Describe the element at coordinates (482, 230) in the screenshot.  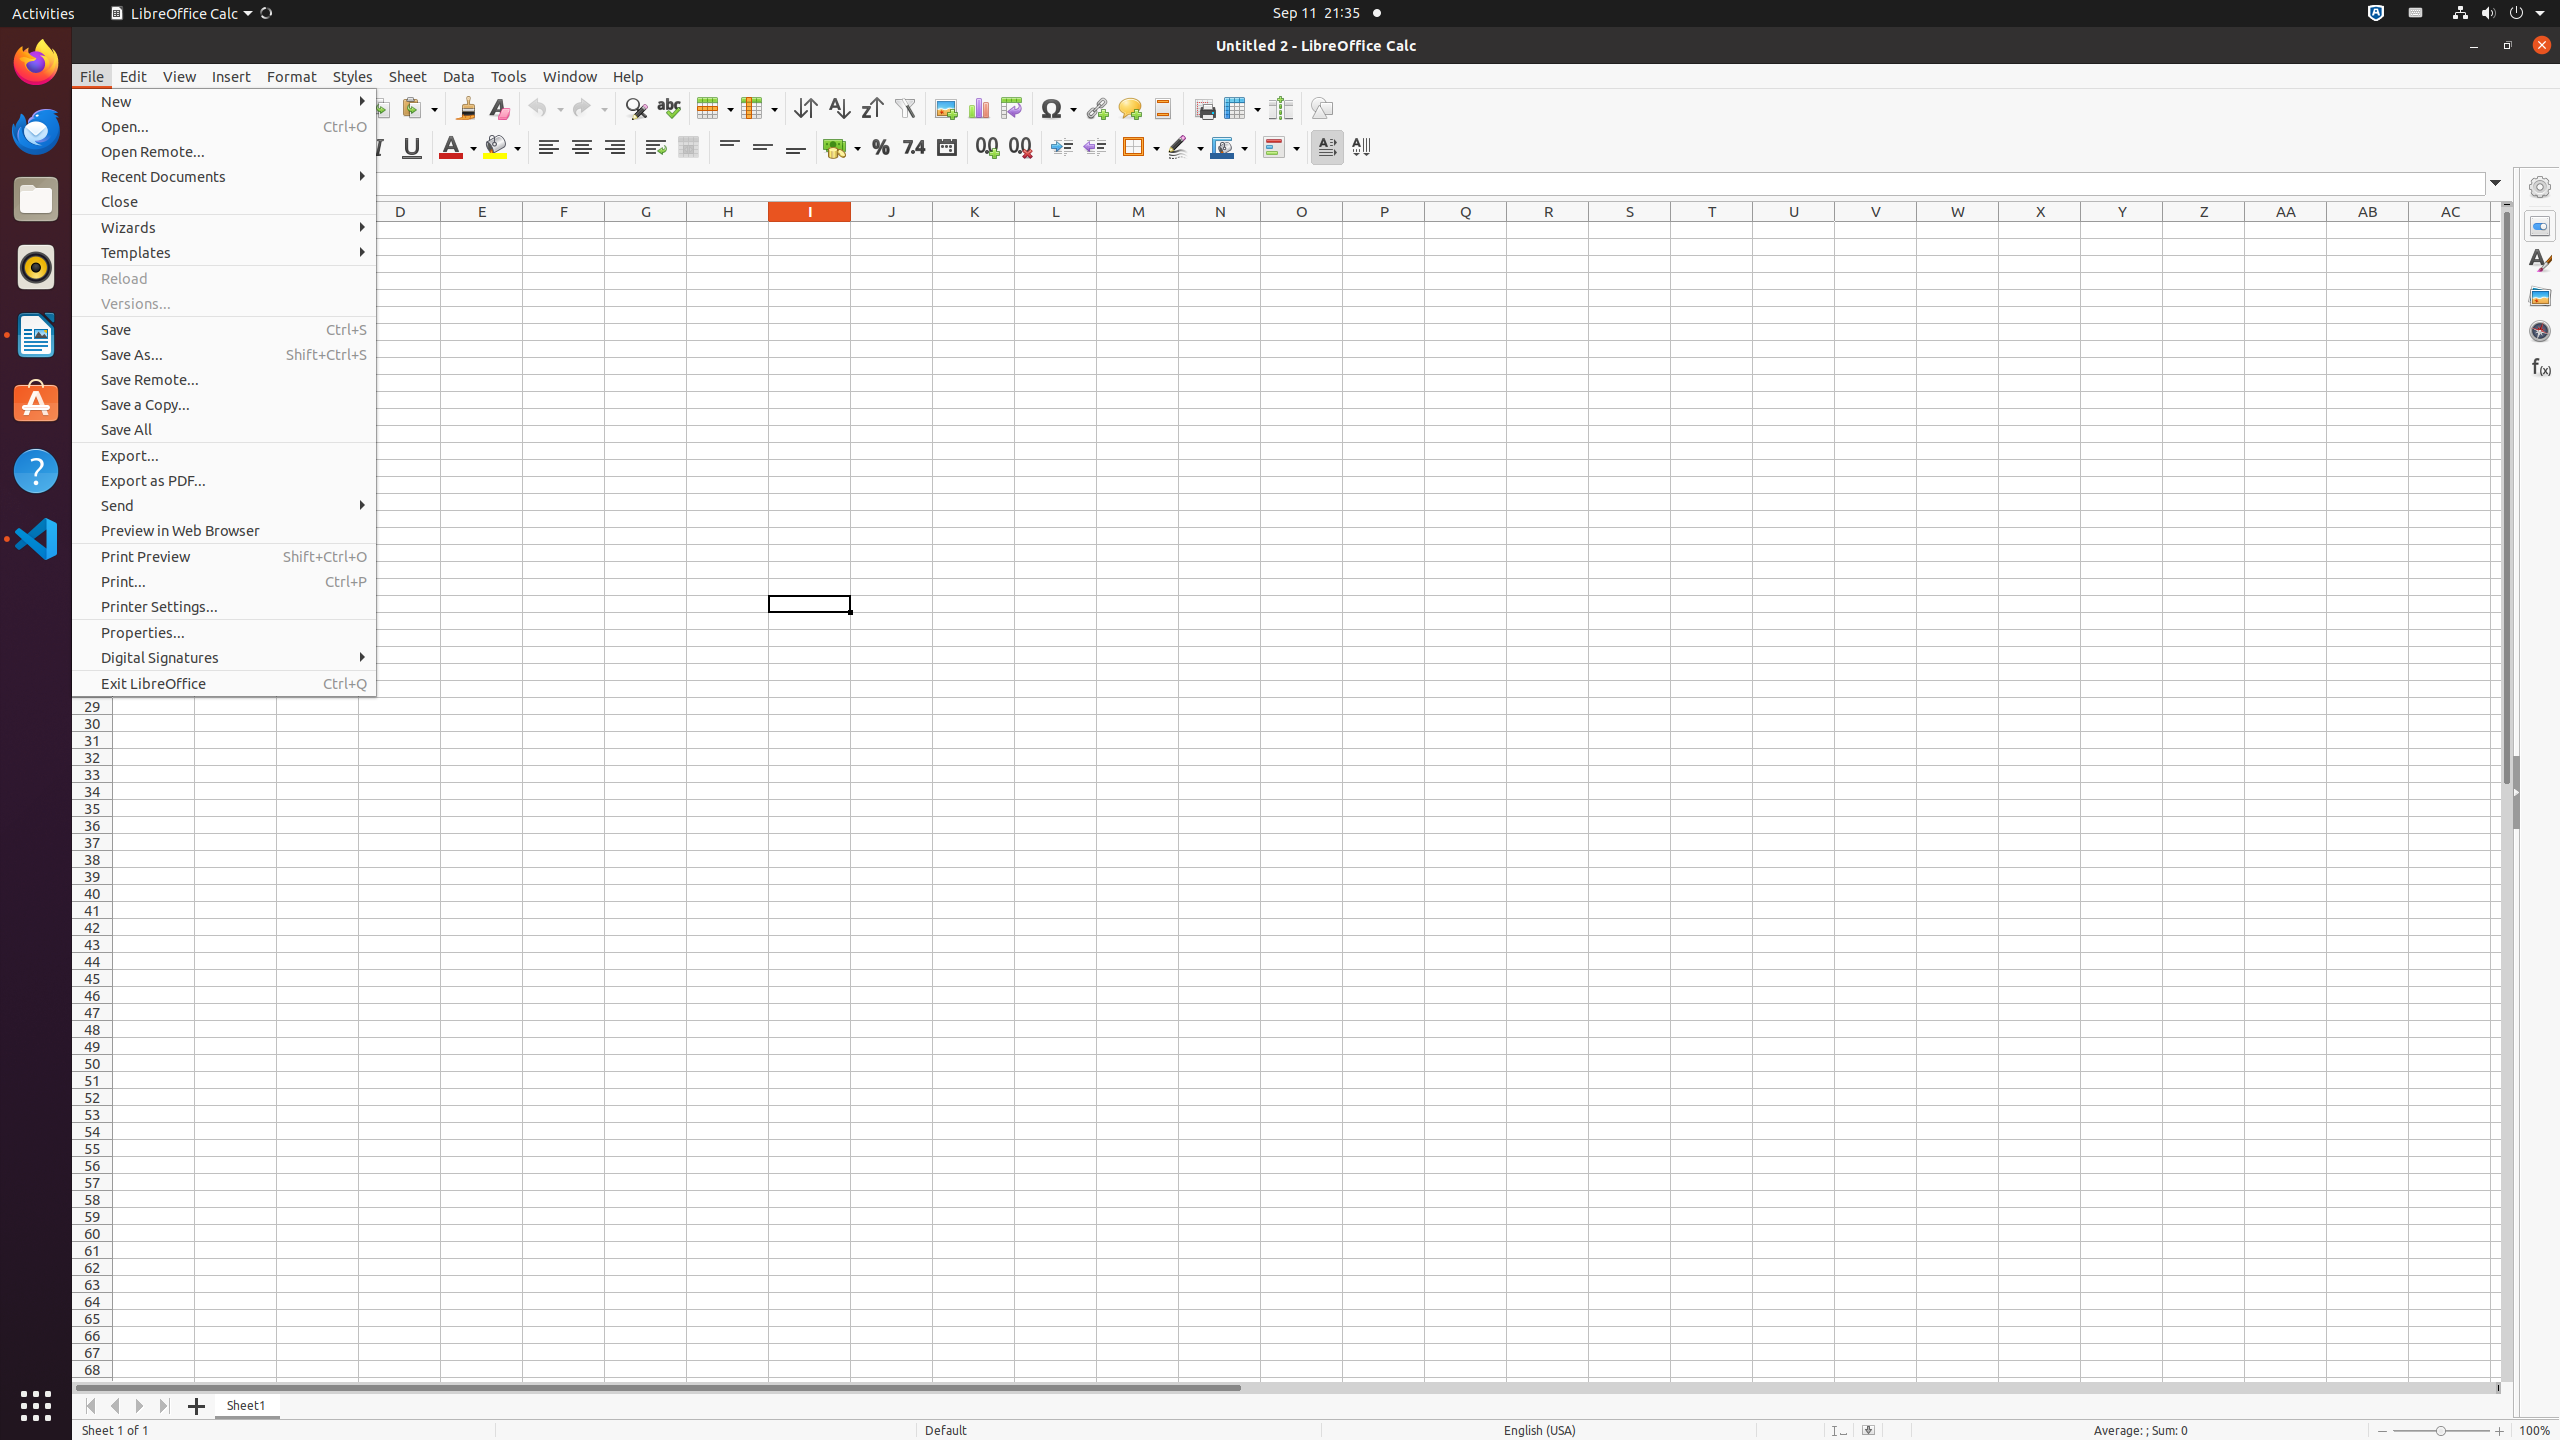
I see `E1` at that location.